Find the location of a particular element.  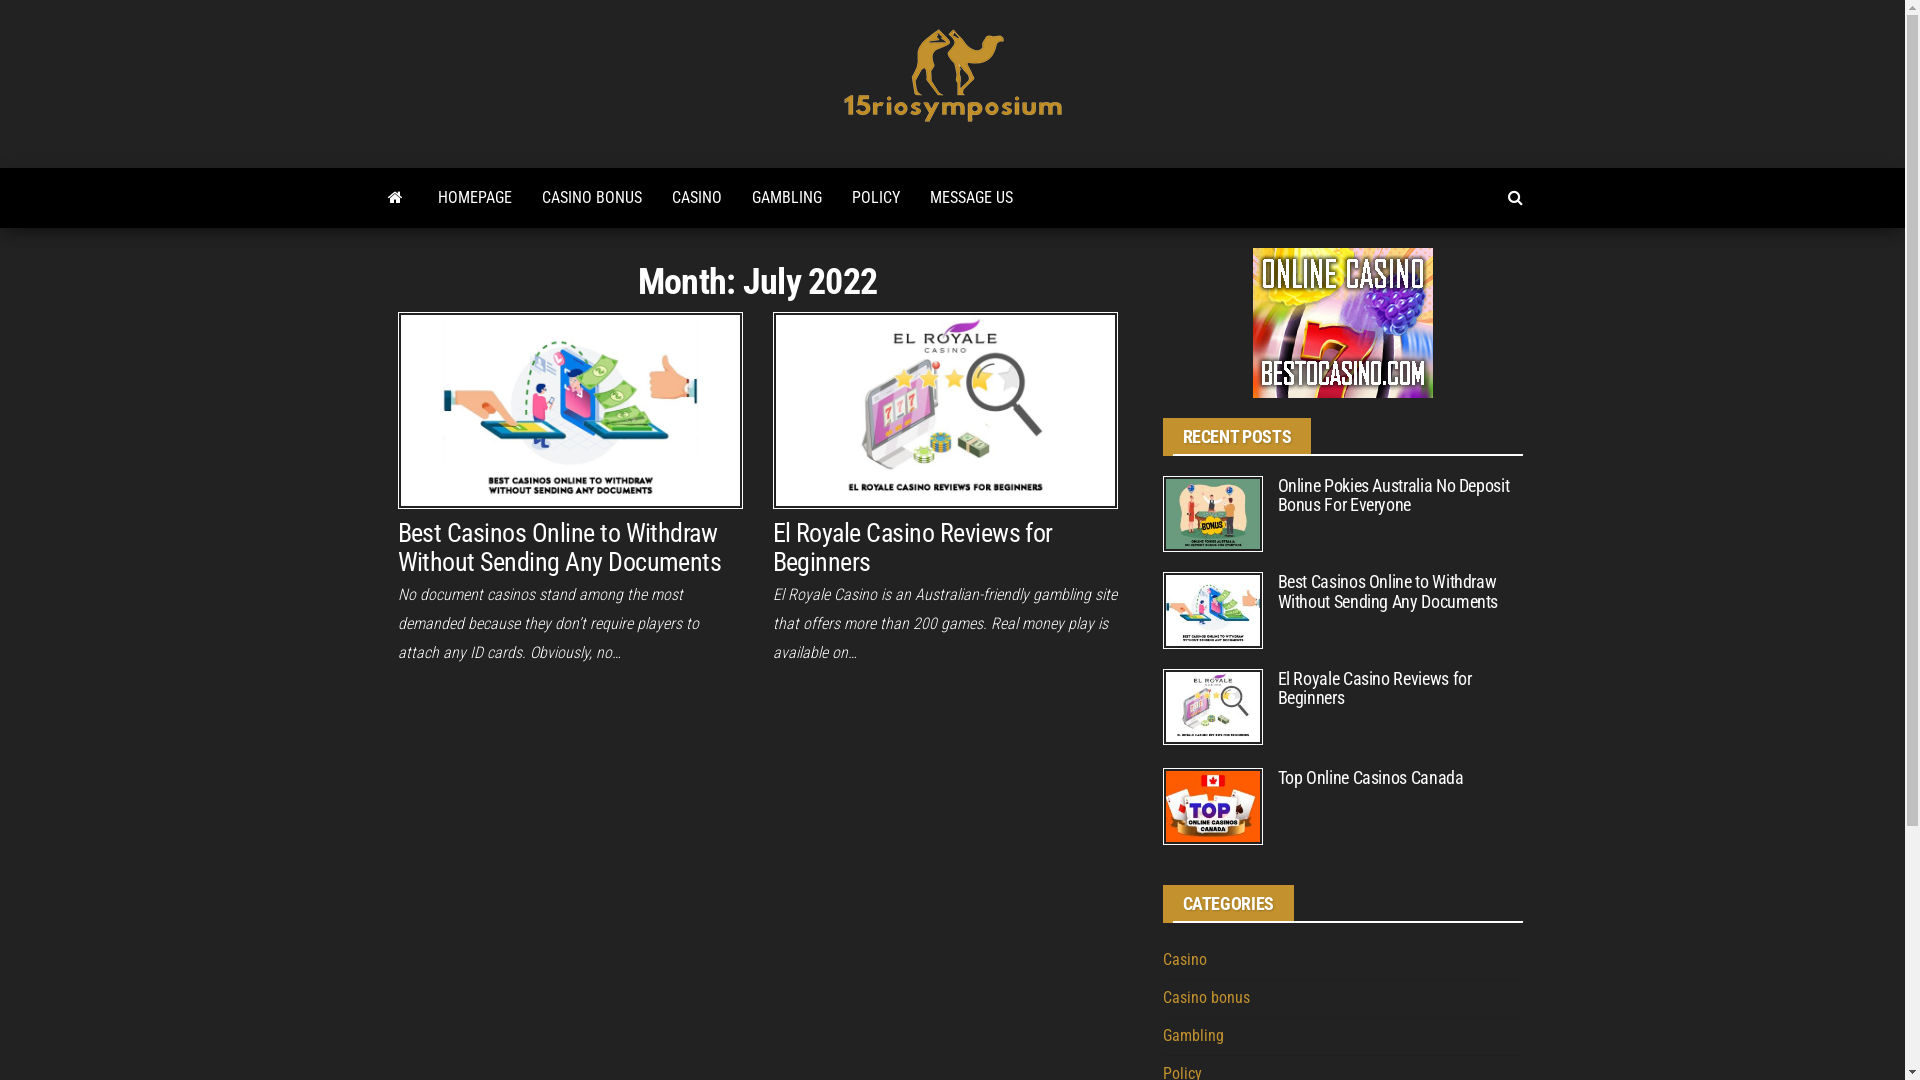

El Royale Casino Reviews for Beginners is located at coordinates (1375, 688).